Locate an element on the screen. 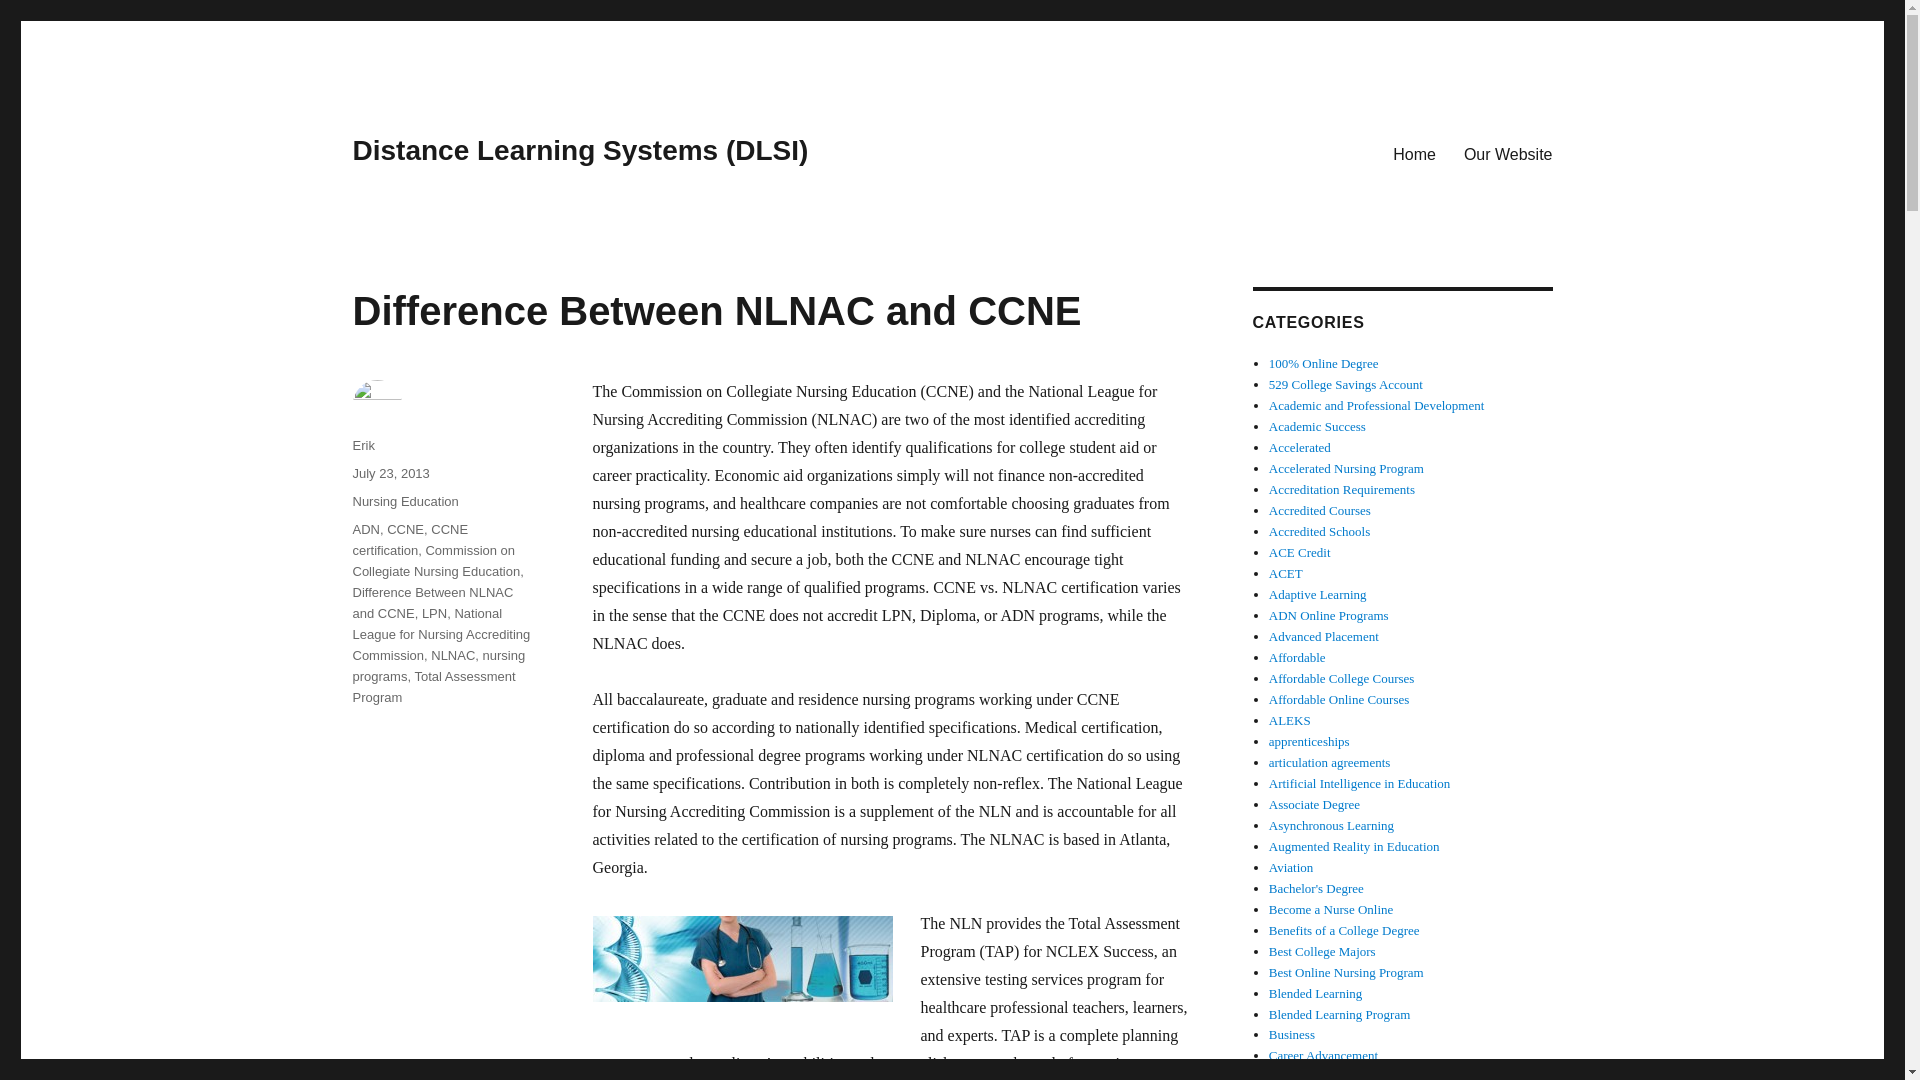  Total Assessment Program is located at coordinates (432, 686).